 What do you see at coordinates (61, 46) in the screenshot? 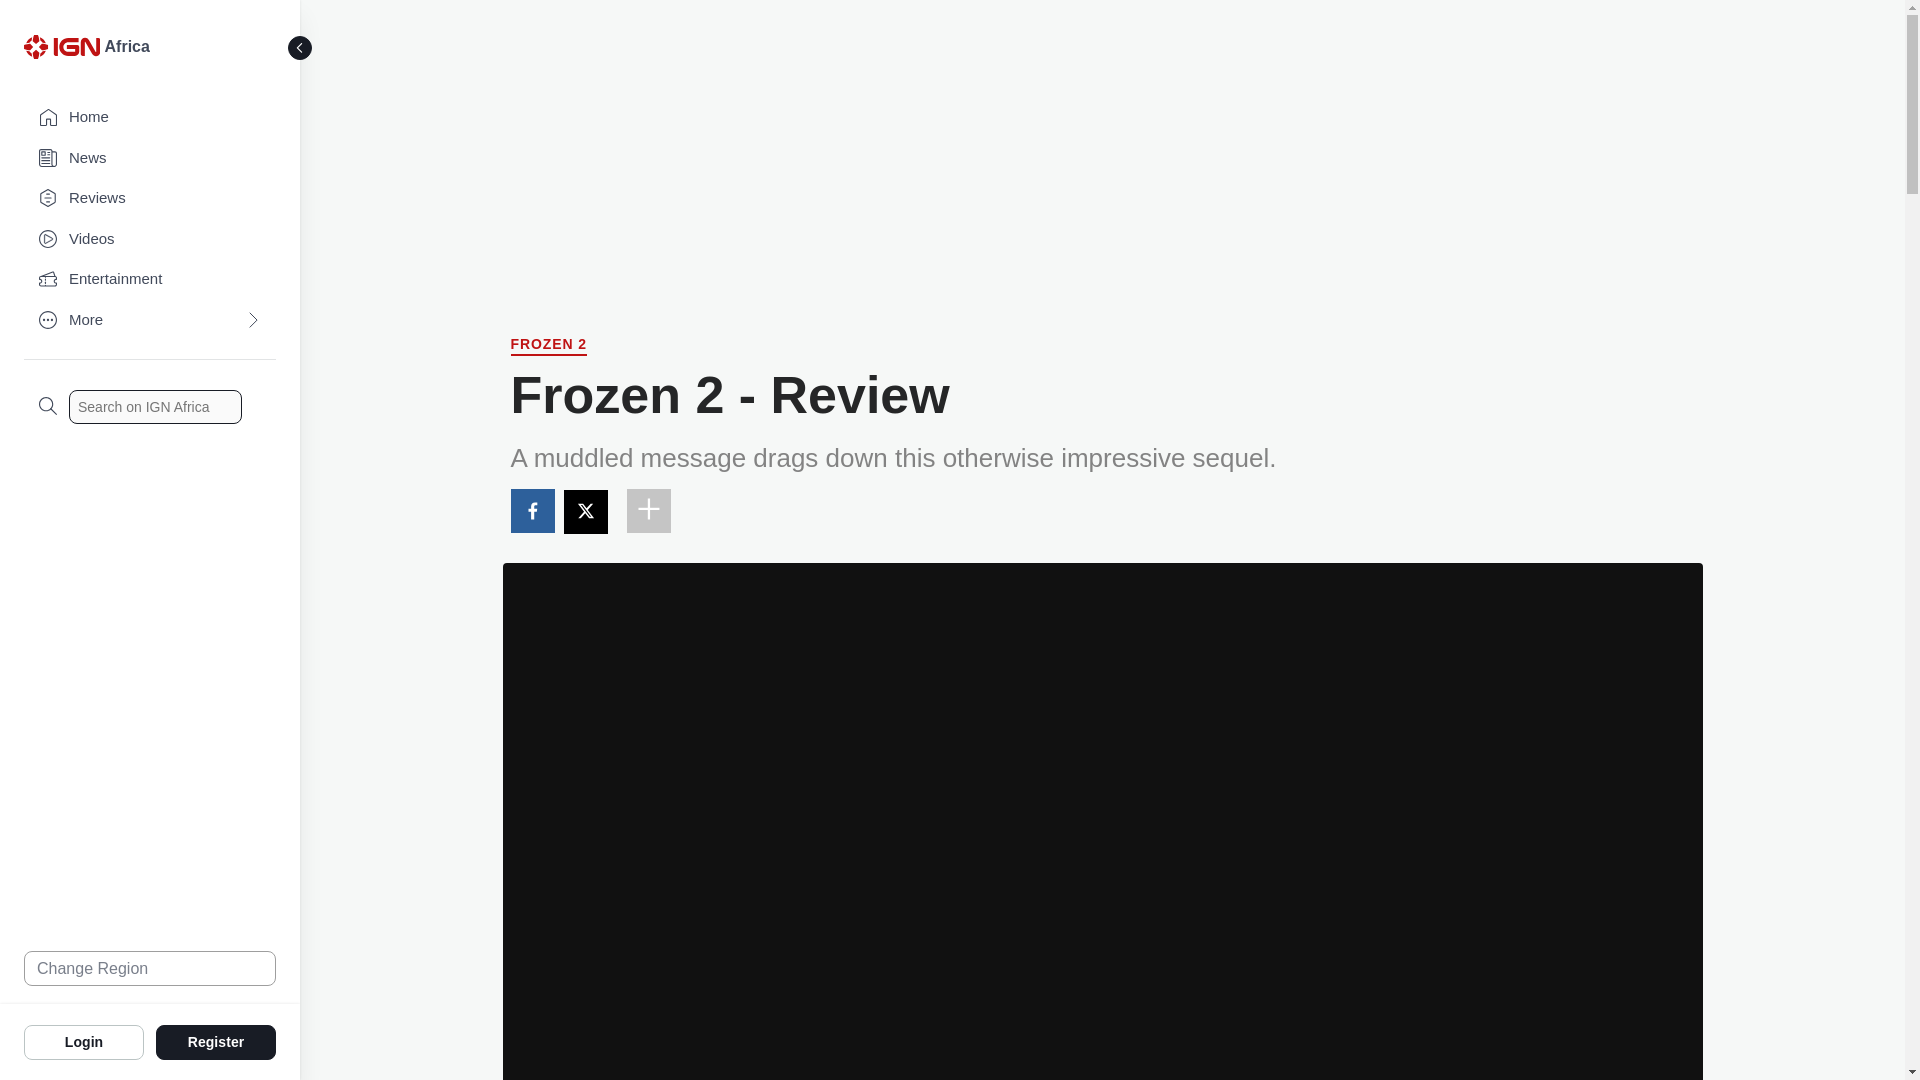
I see `IGN Logo` at bounding box center [61, 46].